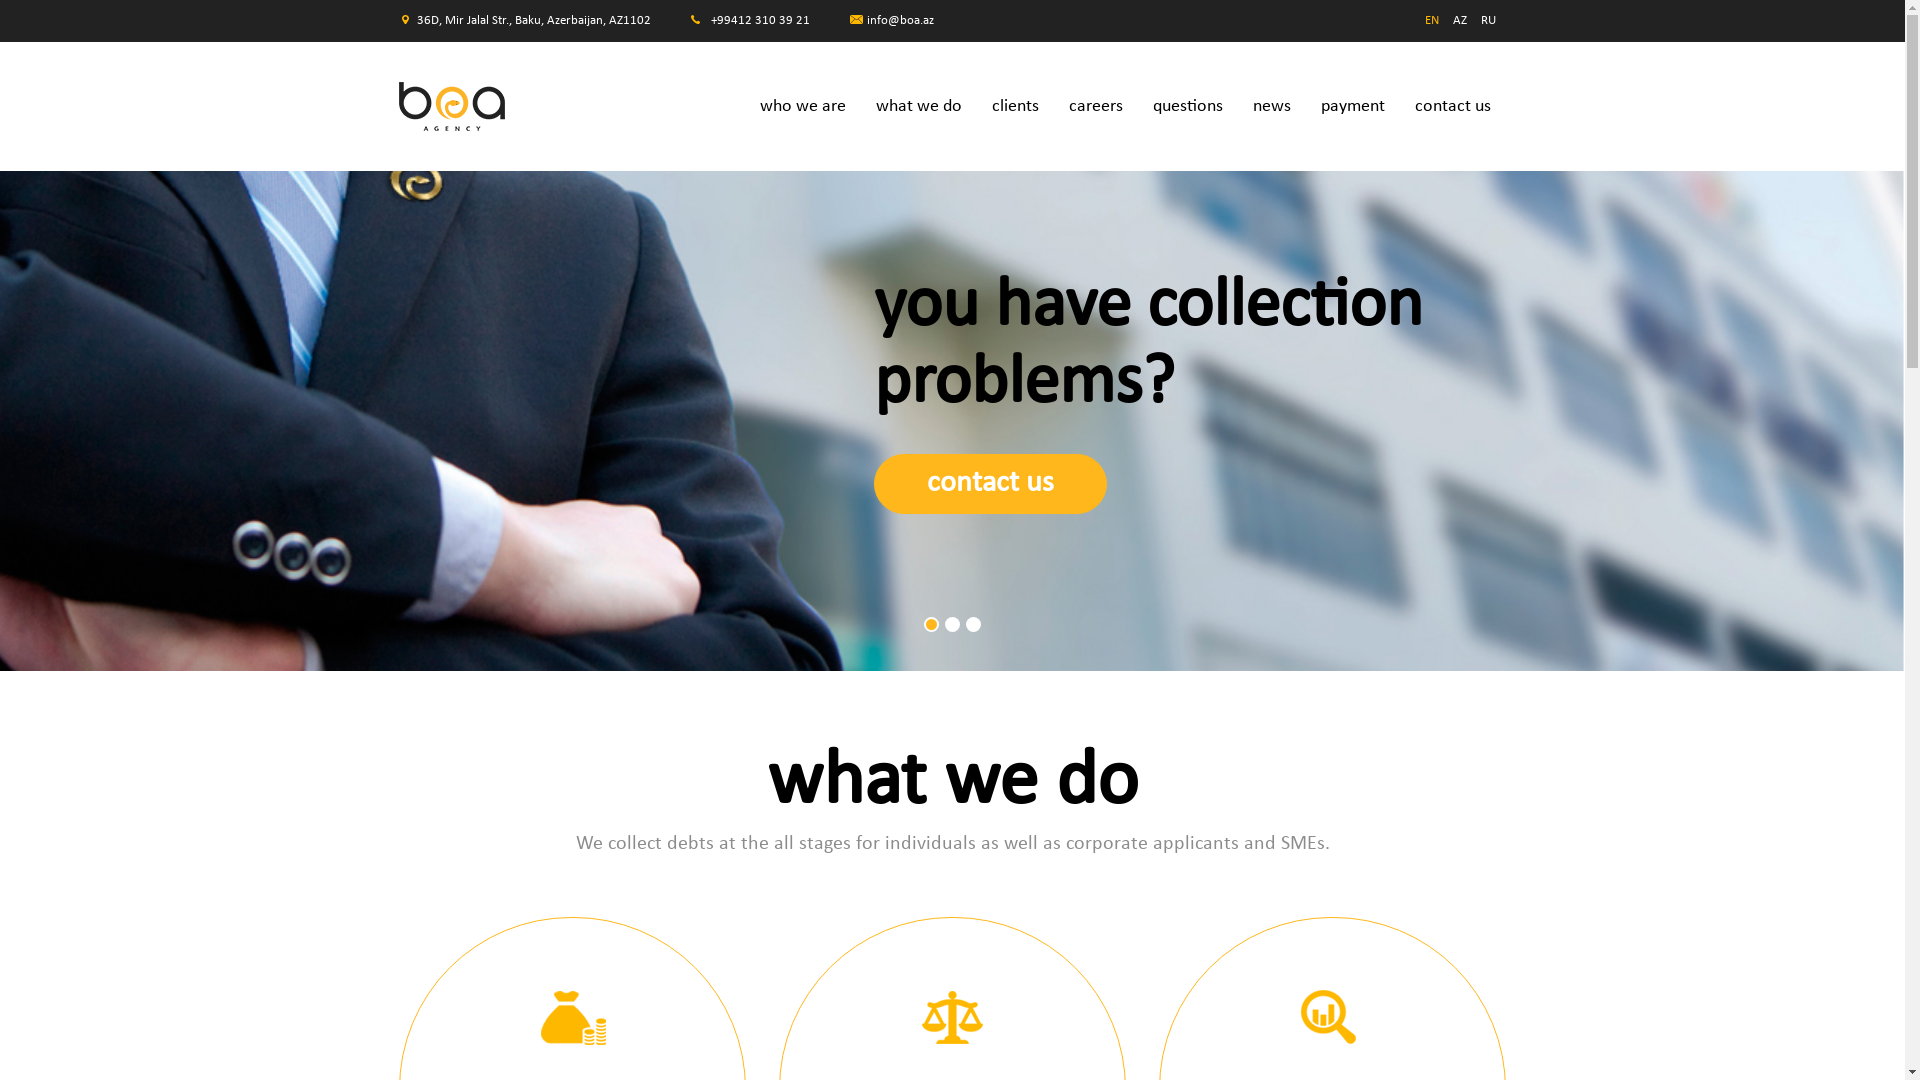 Image resolution: width=1920 pixels, height=1080 pixels. I want to click on clients, so click(1016, 106).